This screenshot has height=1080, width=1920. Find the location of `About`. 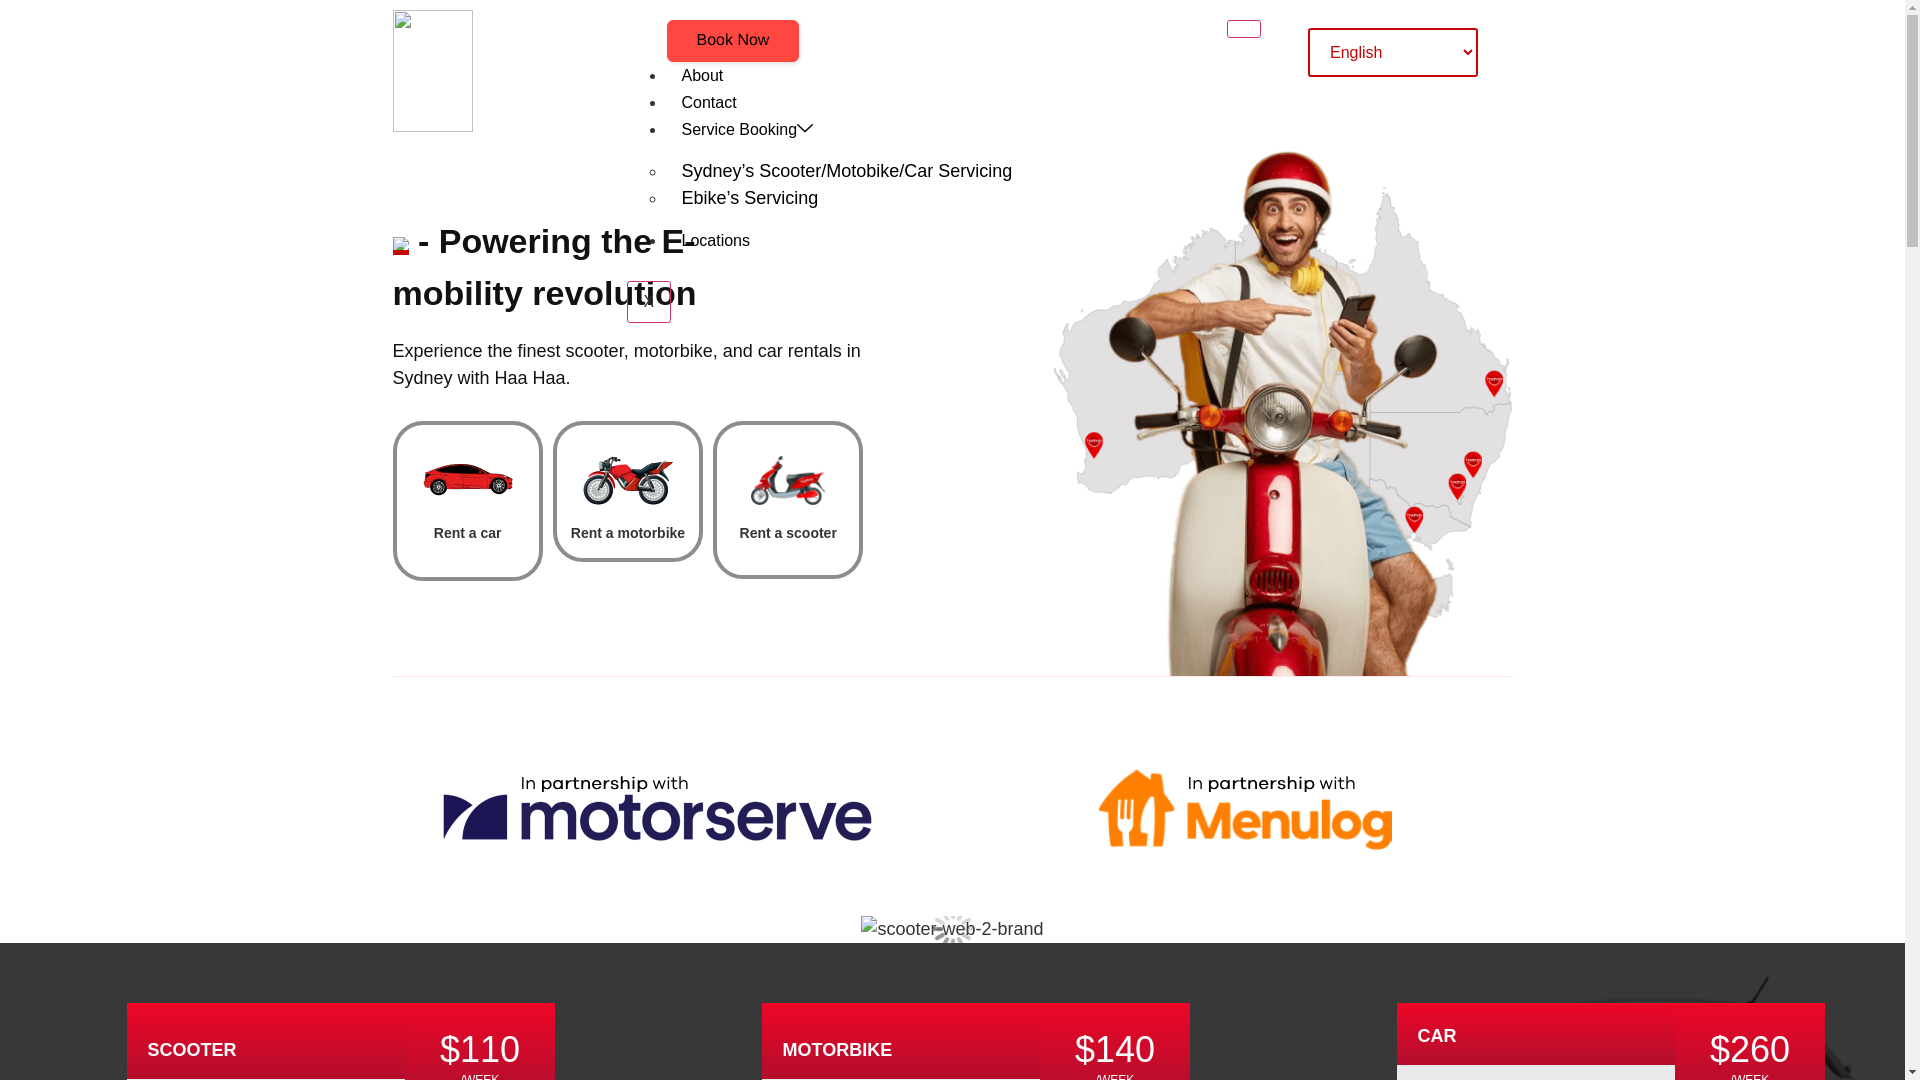

About is located at coordinates (702, 76).